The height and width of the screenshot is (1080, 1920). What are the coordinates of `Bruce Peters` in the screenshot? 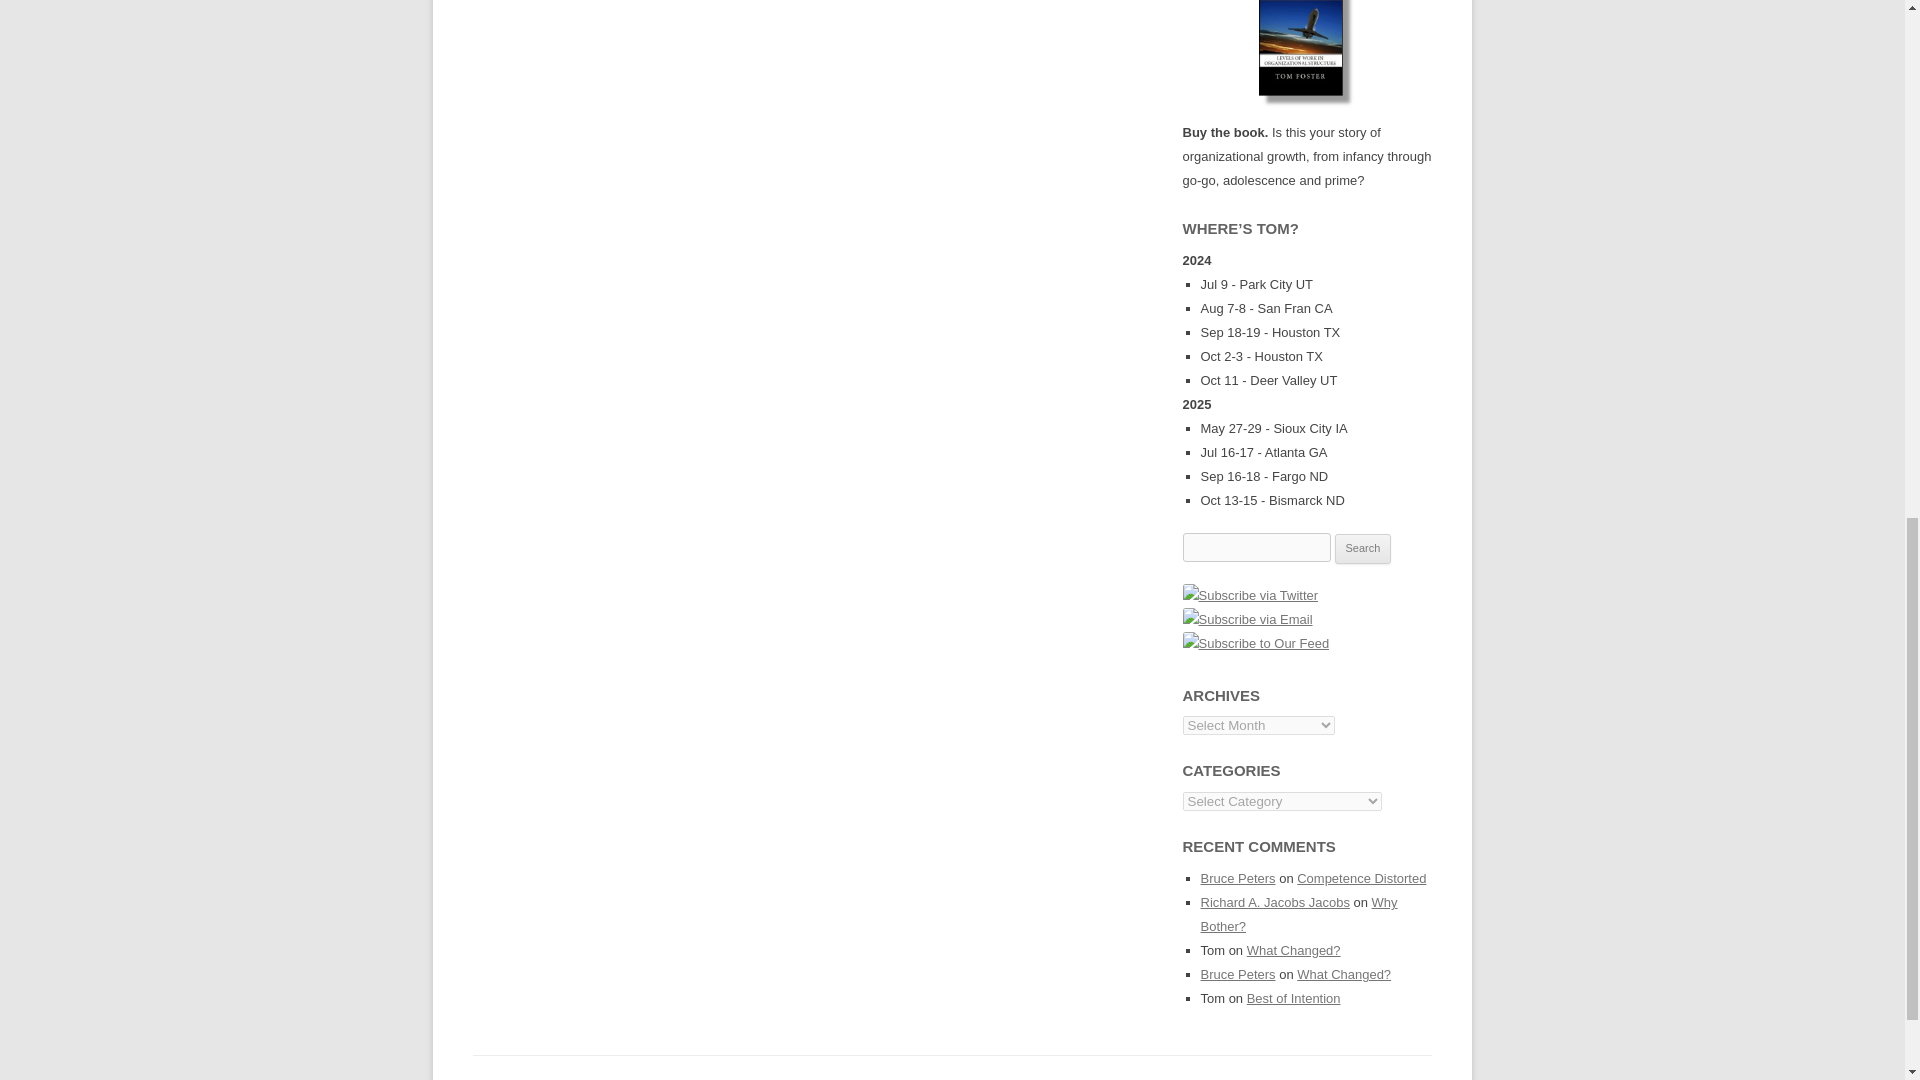 It's located at (1237, 974).